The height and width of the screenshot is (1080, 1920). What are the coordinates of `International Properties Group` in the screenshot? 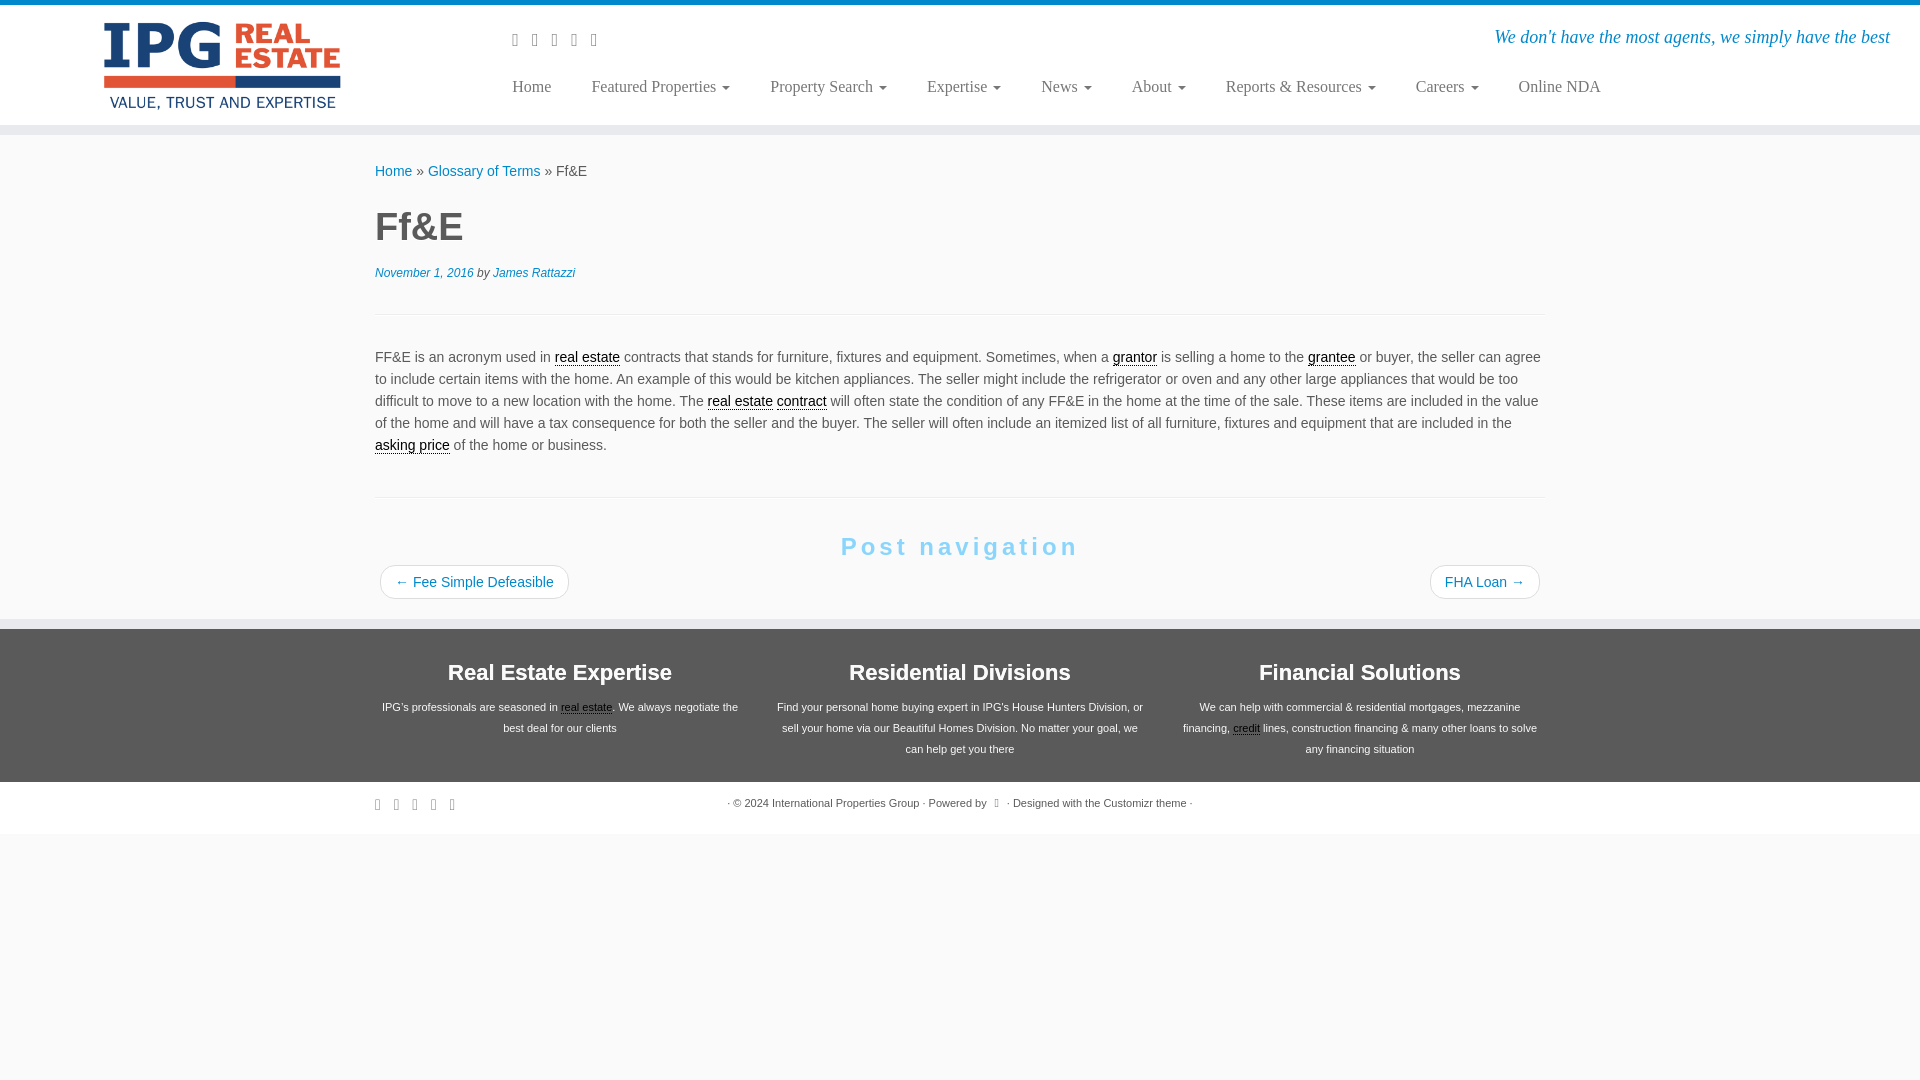 It's located at (393, 171).